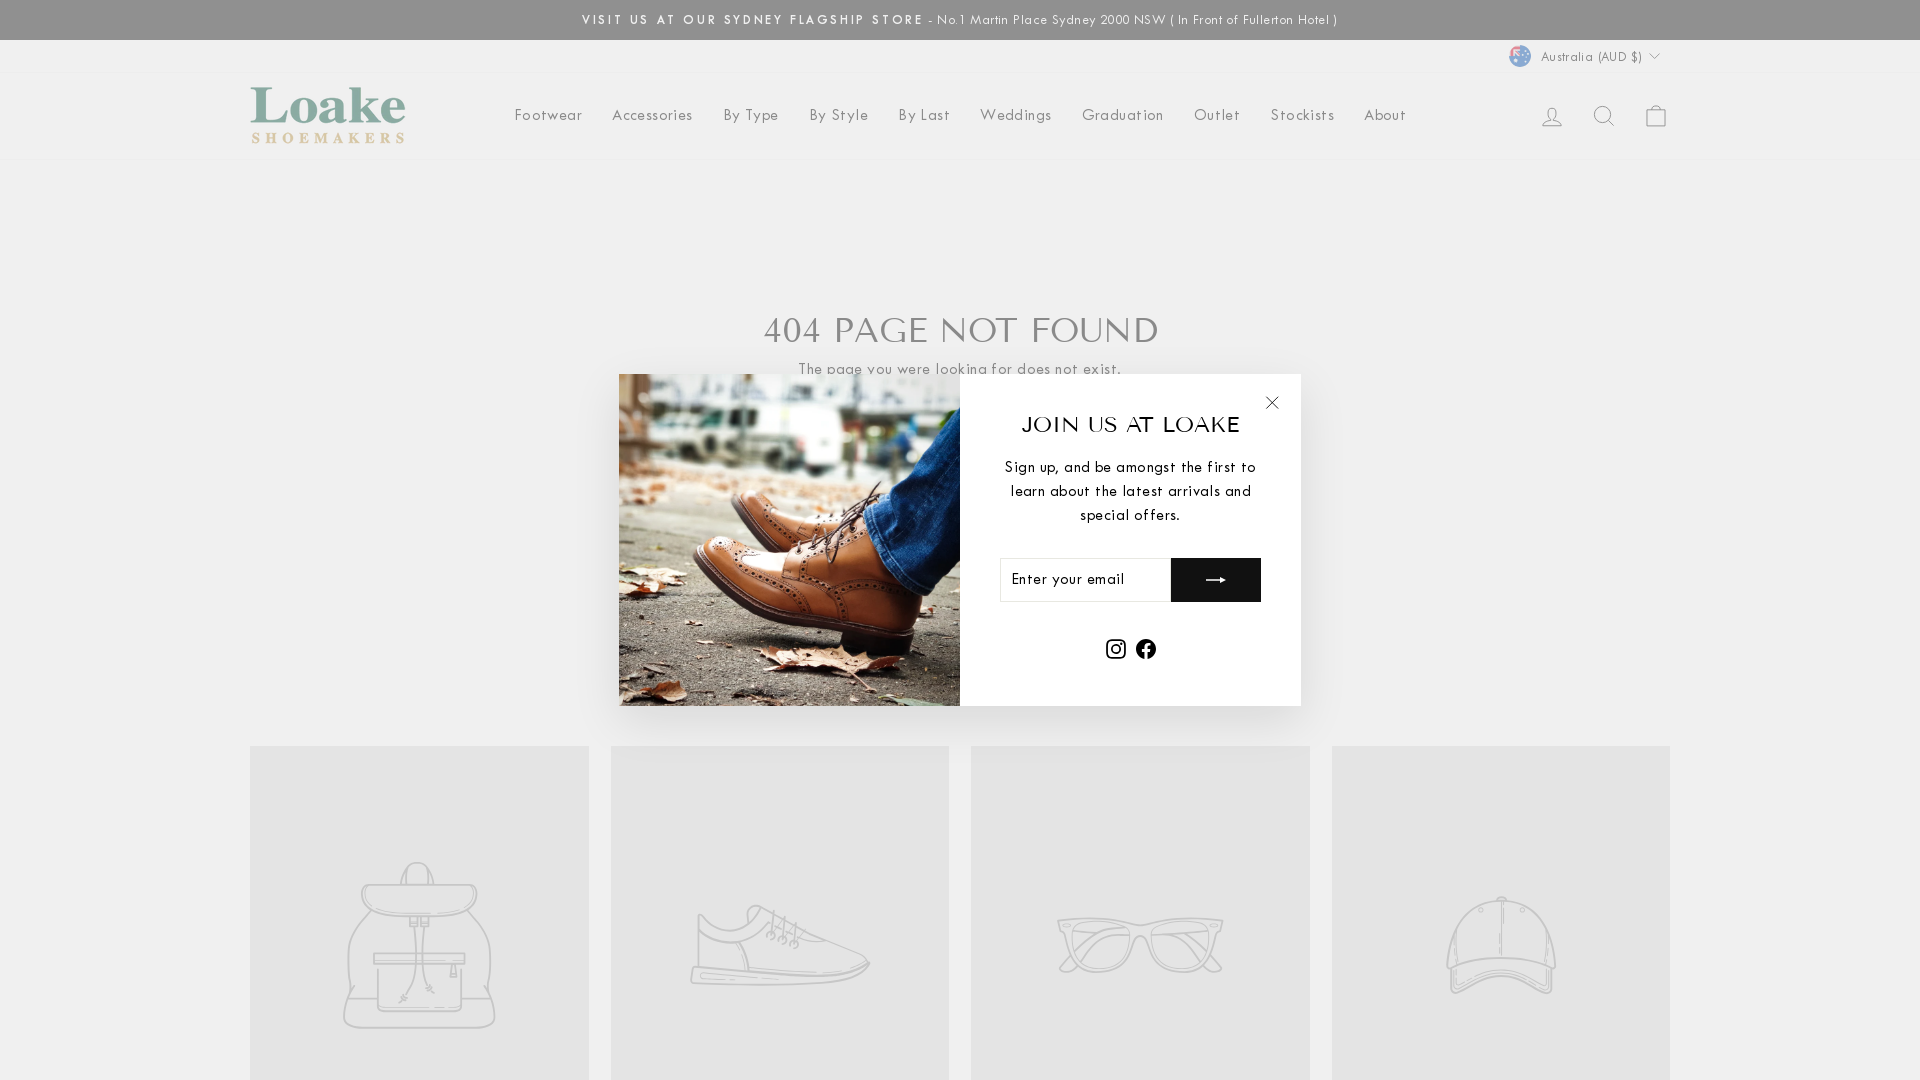 This screenshot has width=1920, height=1080. Describe the element at coordinates (1218, 116) in the screenshot. I see `Outlet` at that location.